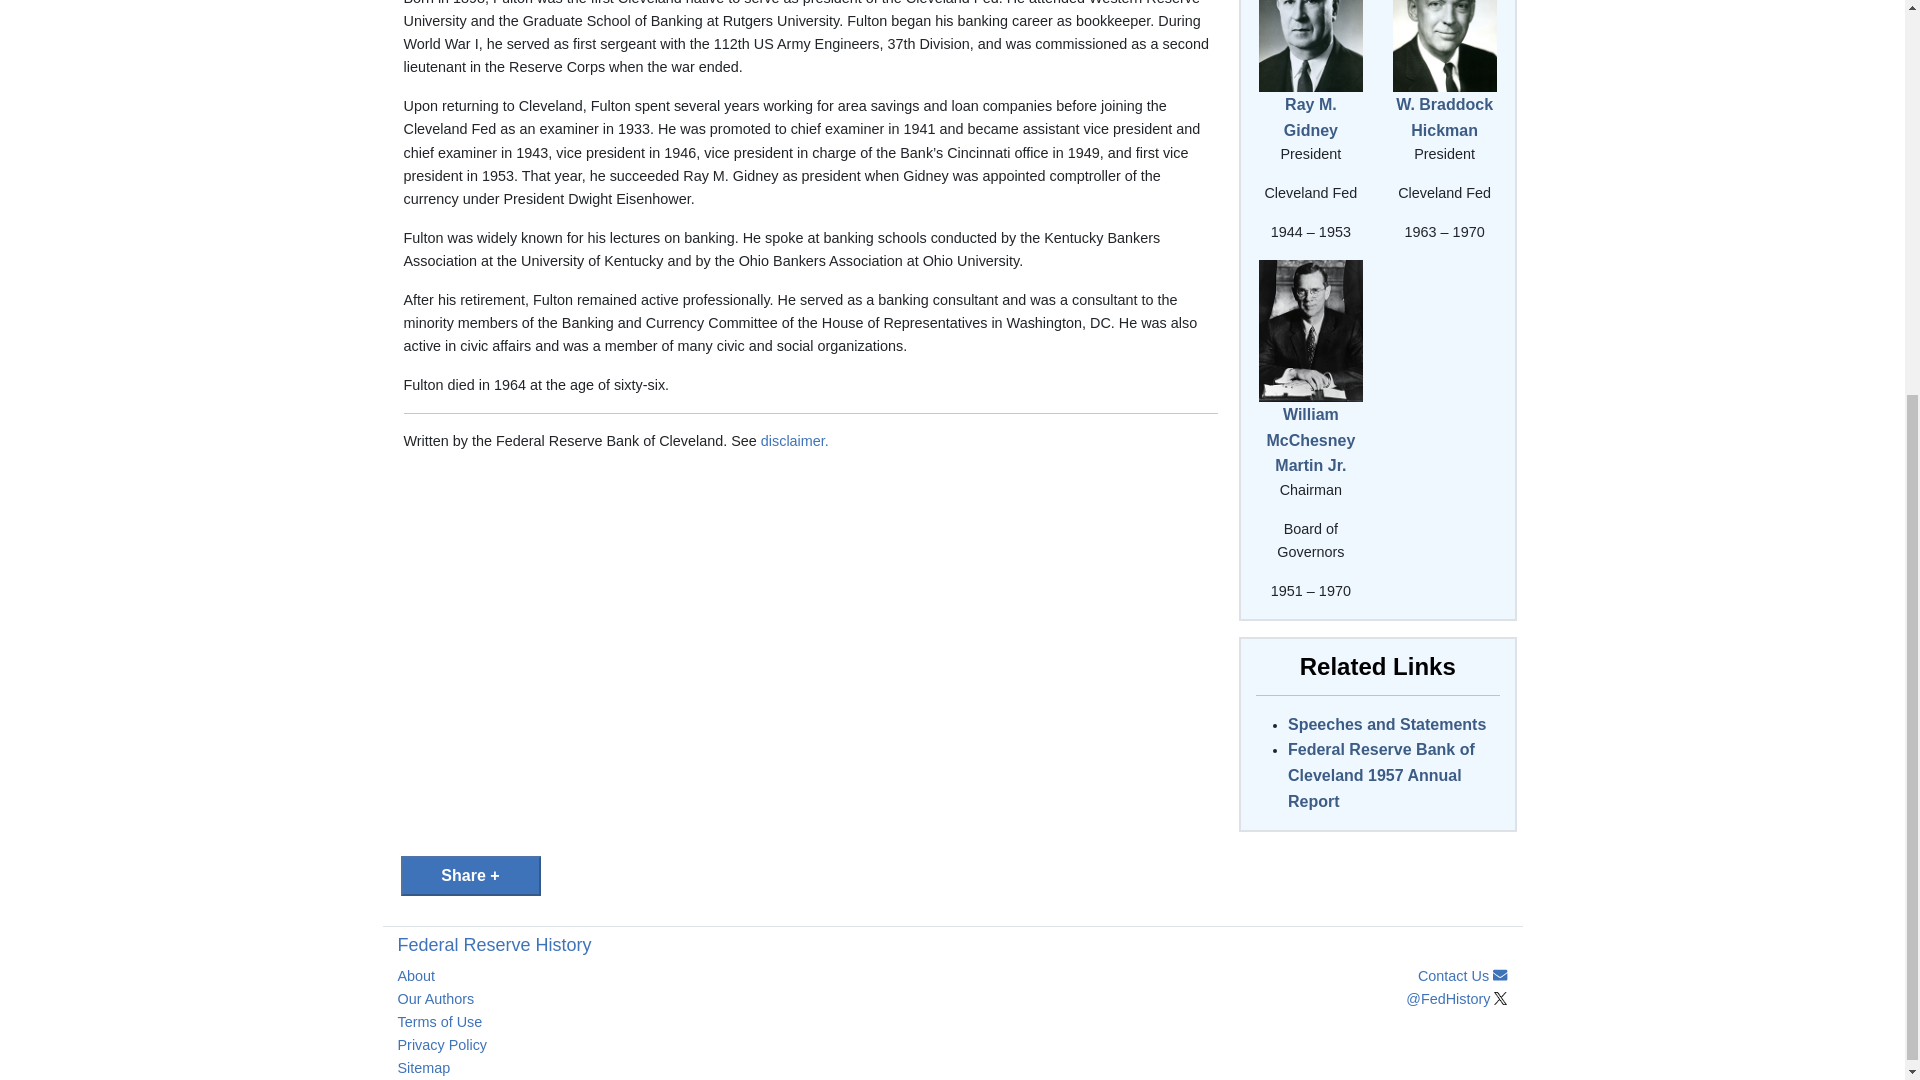 The height and width of the screenshot is (1080, 1920). What do you see at coordinates (1311, 118) in the screenshot?
I see `Ray M. Gidney ` at bounding box center [1311, 118].